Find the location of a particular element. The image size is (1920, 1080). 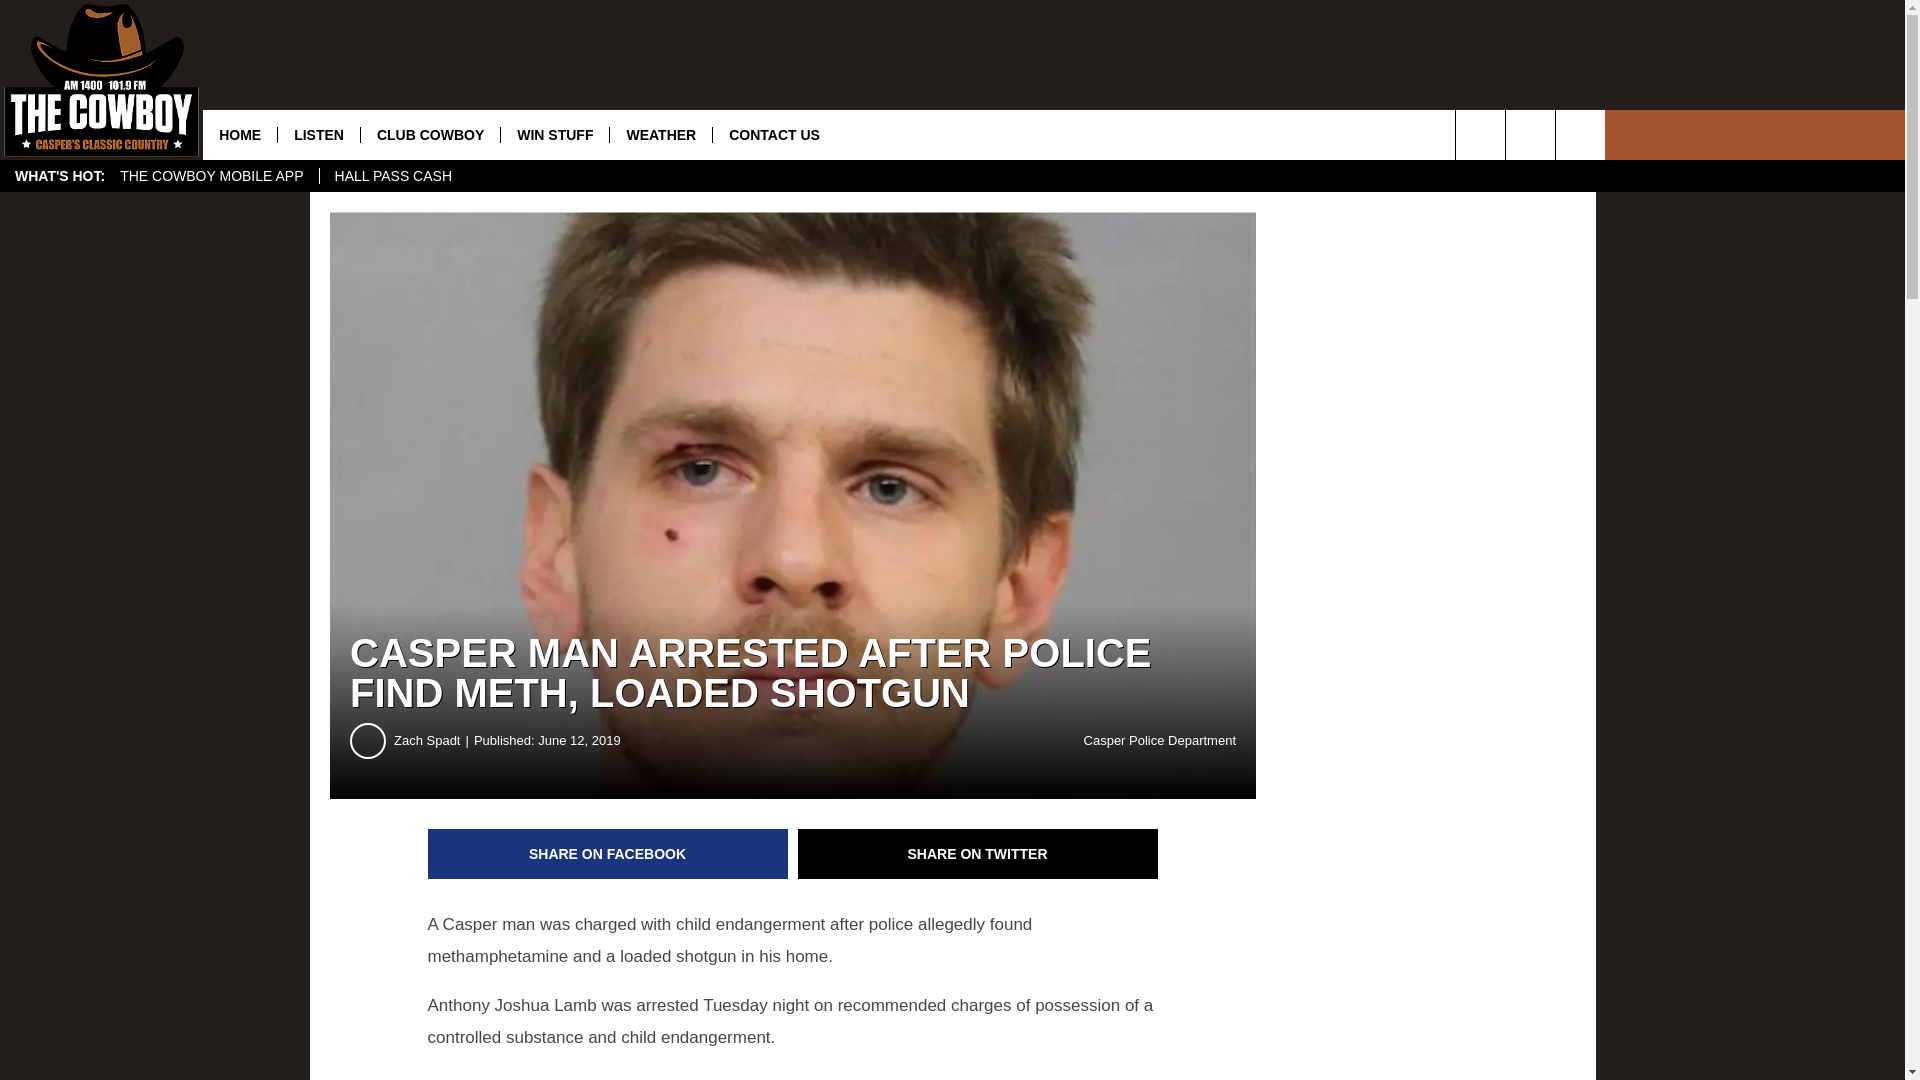

Share on Facebook is located at coordinates (608, 854).